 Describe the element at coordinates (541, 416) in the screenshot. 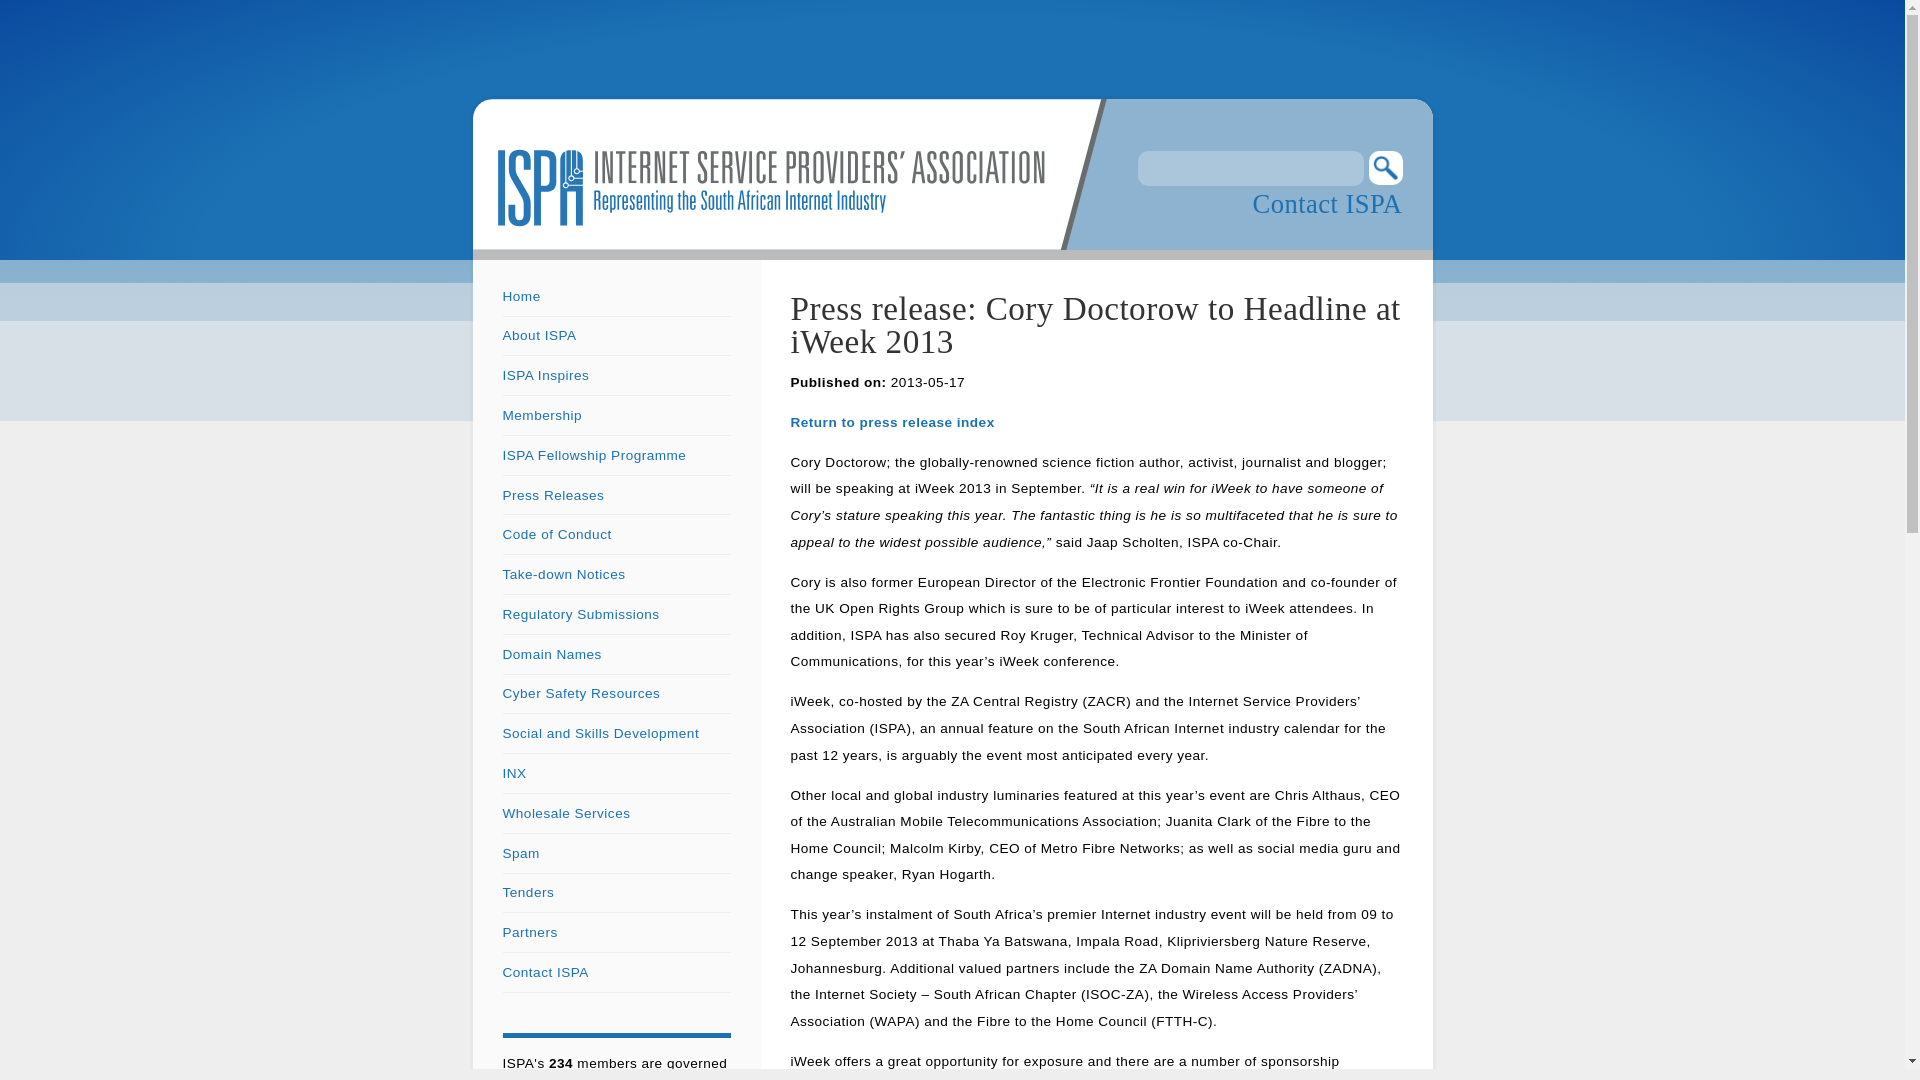

I see `Membership` at that location.